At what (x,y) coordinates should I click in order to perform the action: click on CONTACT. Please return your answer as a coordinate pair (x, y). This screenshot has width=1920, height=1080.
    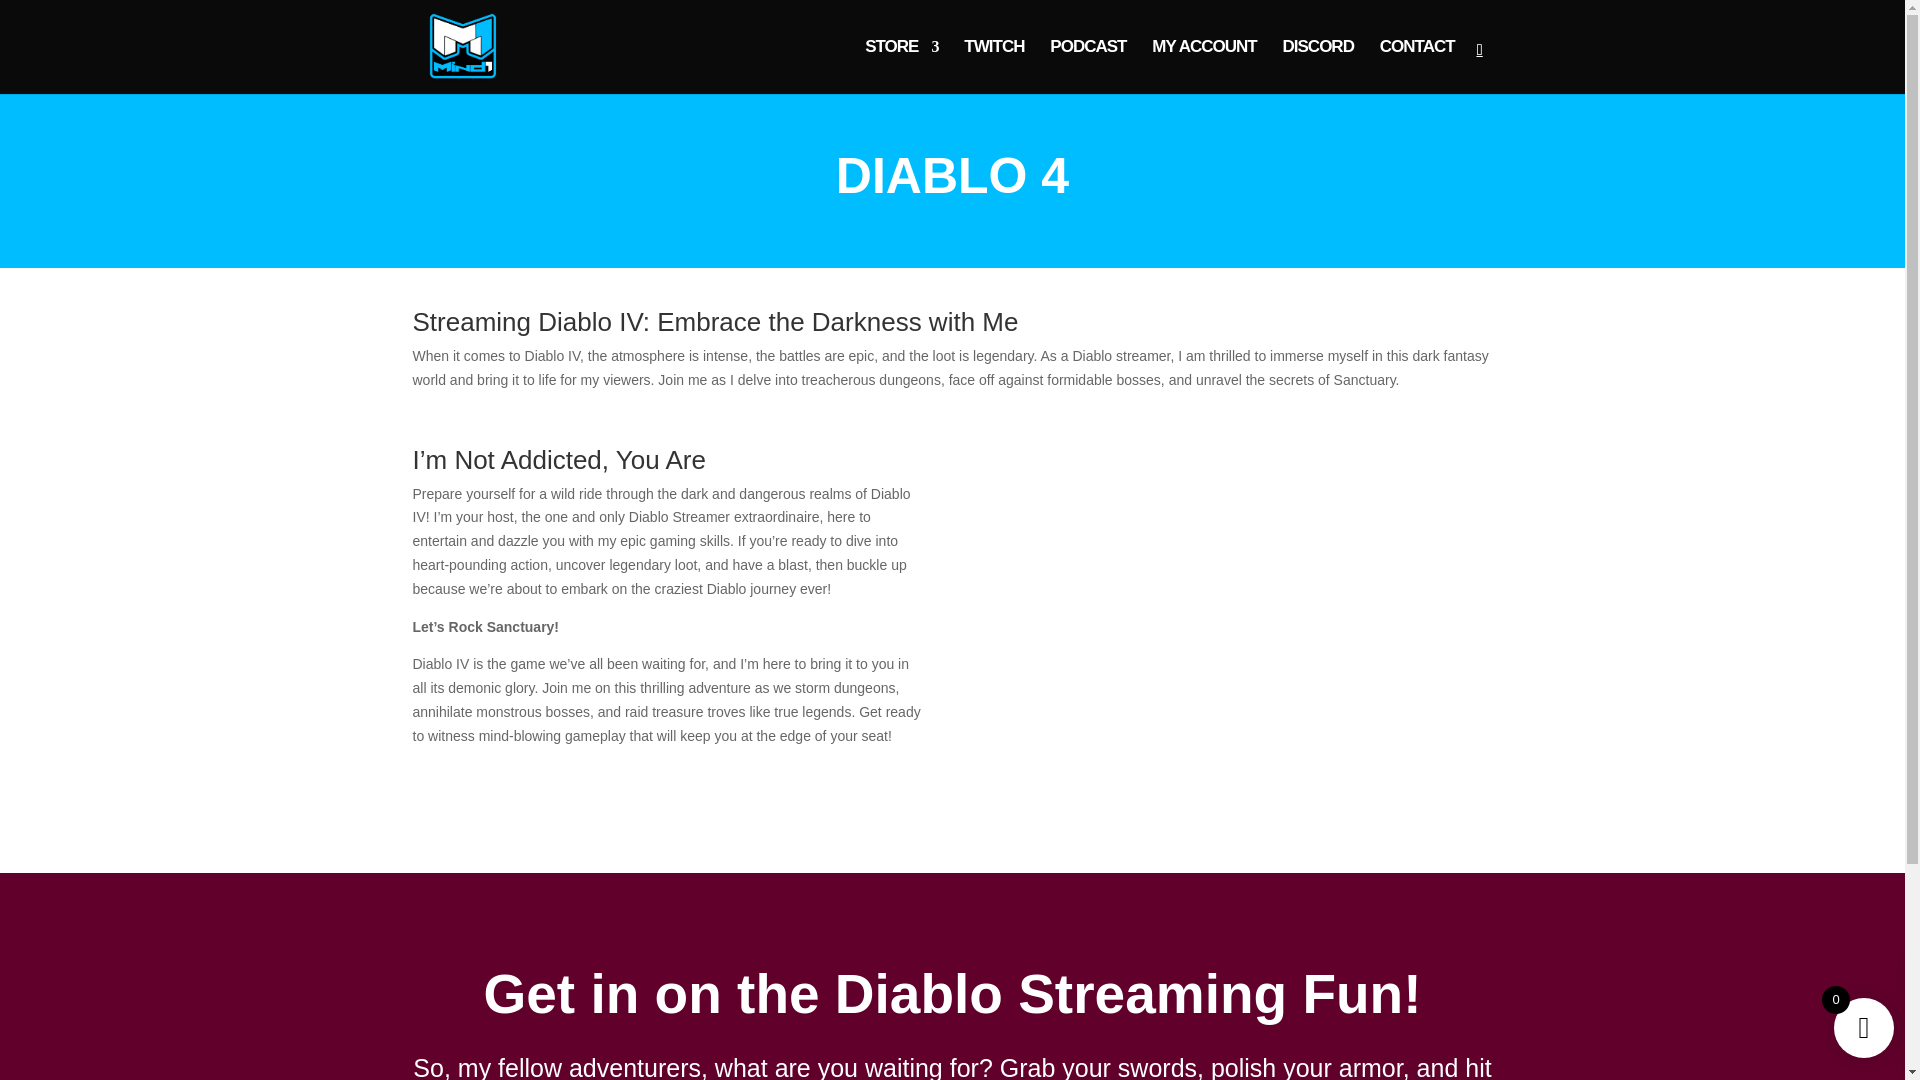
    Looking at the image, I should click on (1418, 66).